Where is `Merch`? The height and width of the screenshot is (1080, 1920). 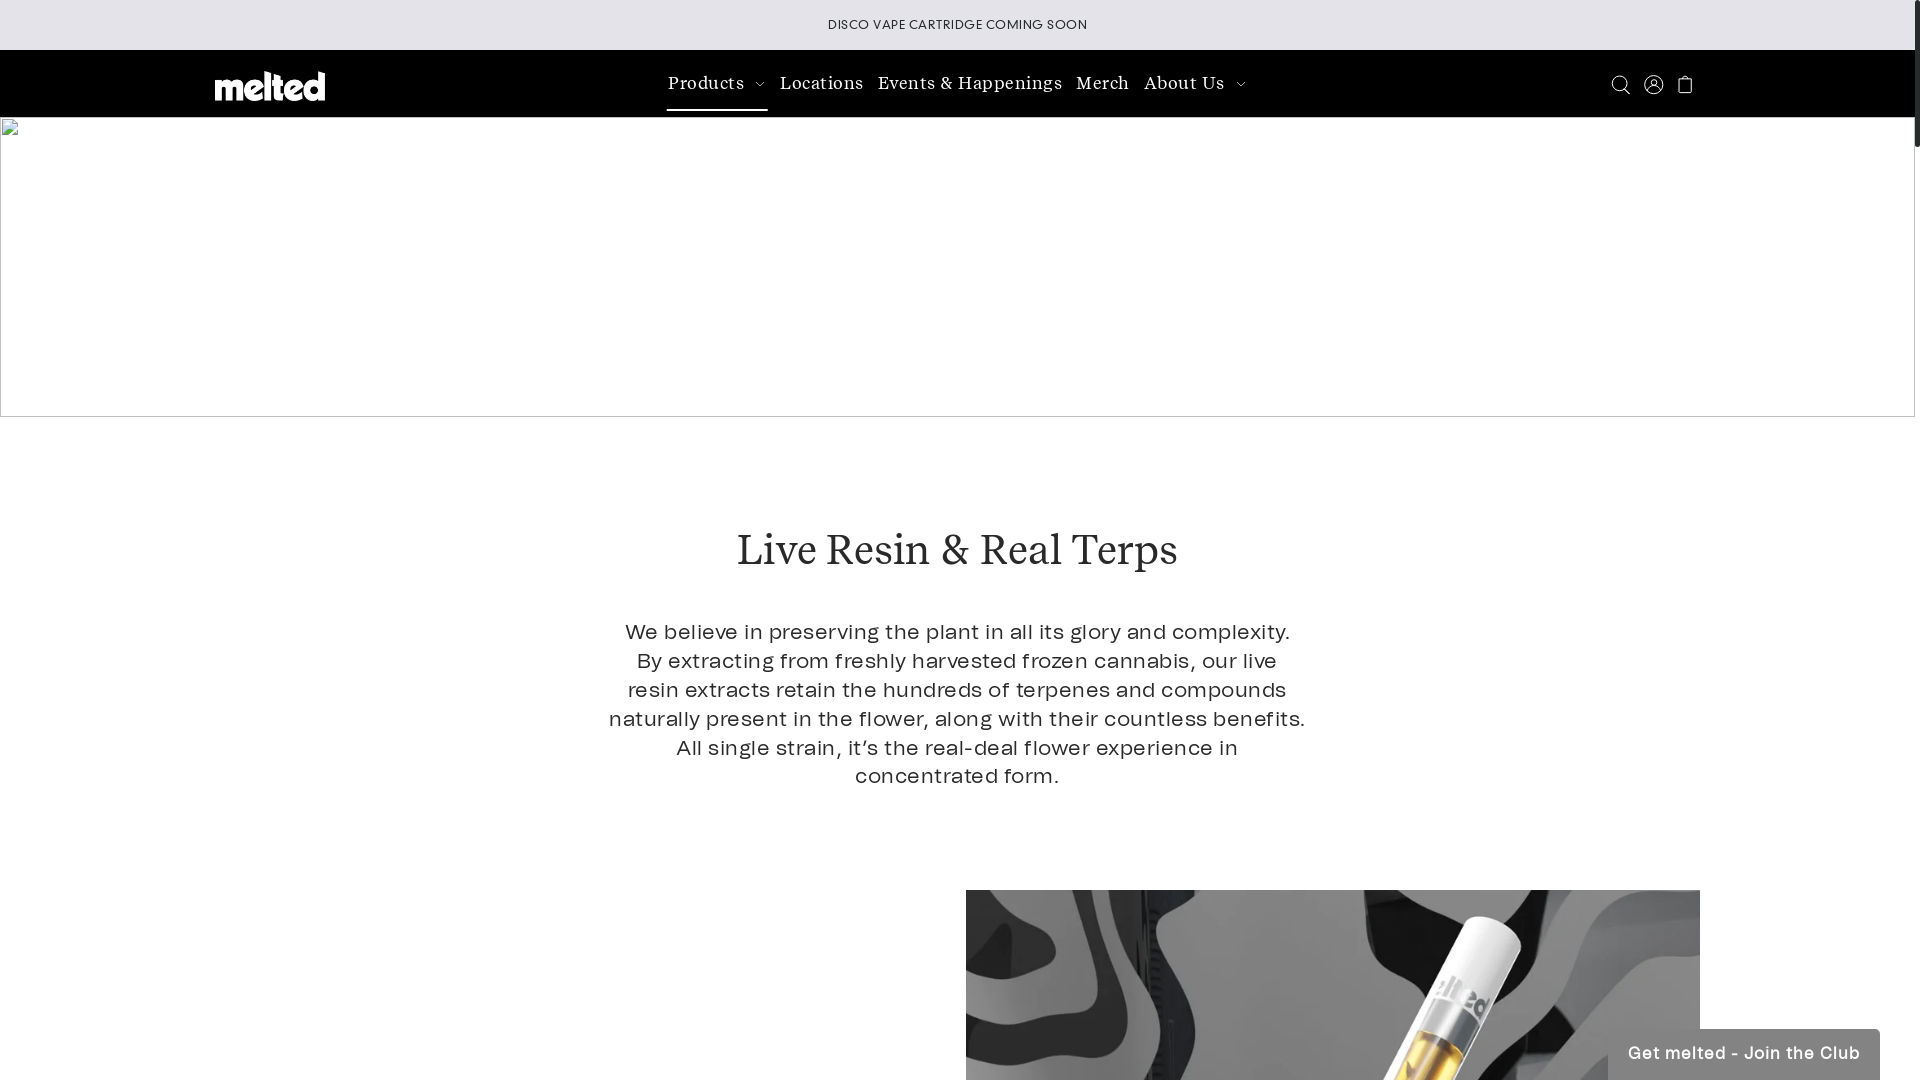 Merch is located at coordinates (1104, 84).